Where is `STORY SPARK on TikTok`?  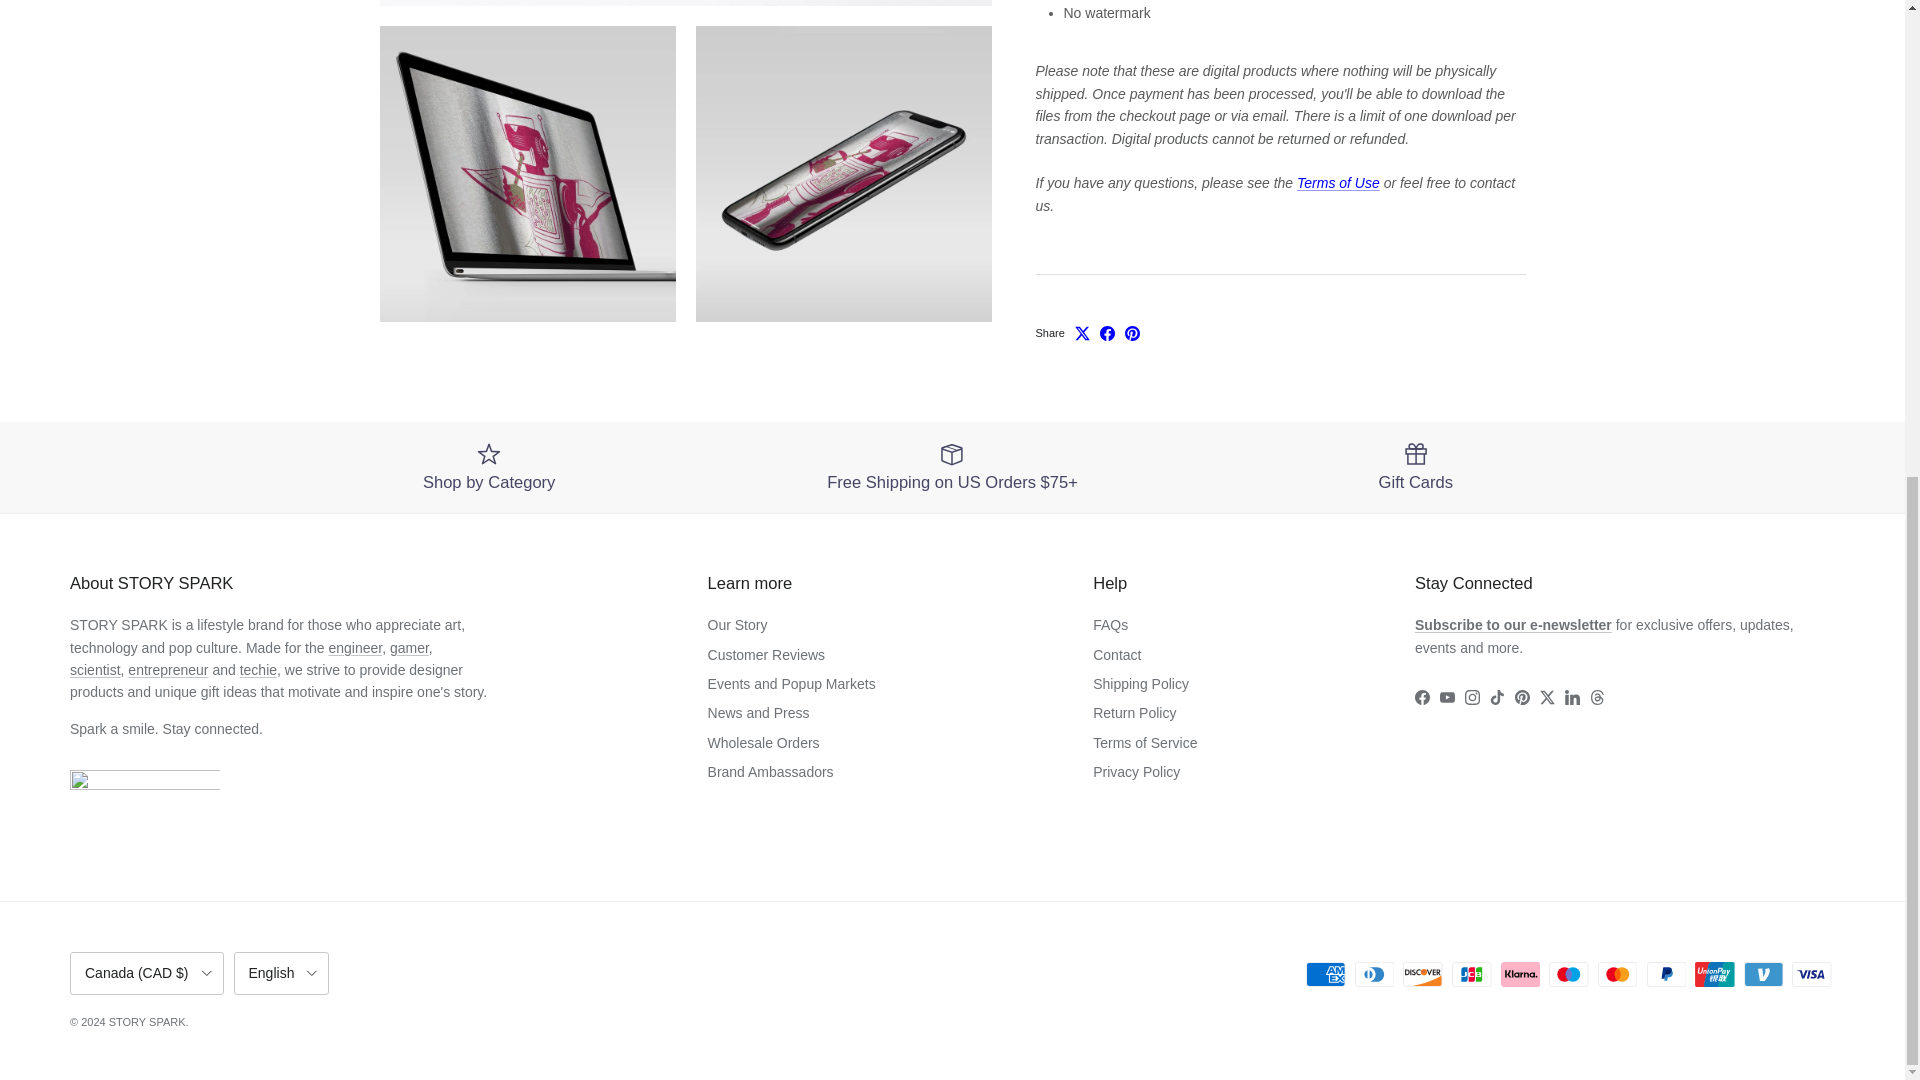 STORY SPARK on TikTok is located at coordinates (1497, 698).